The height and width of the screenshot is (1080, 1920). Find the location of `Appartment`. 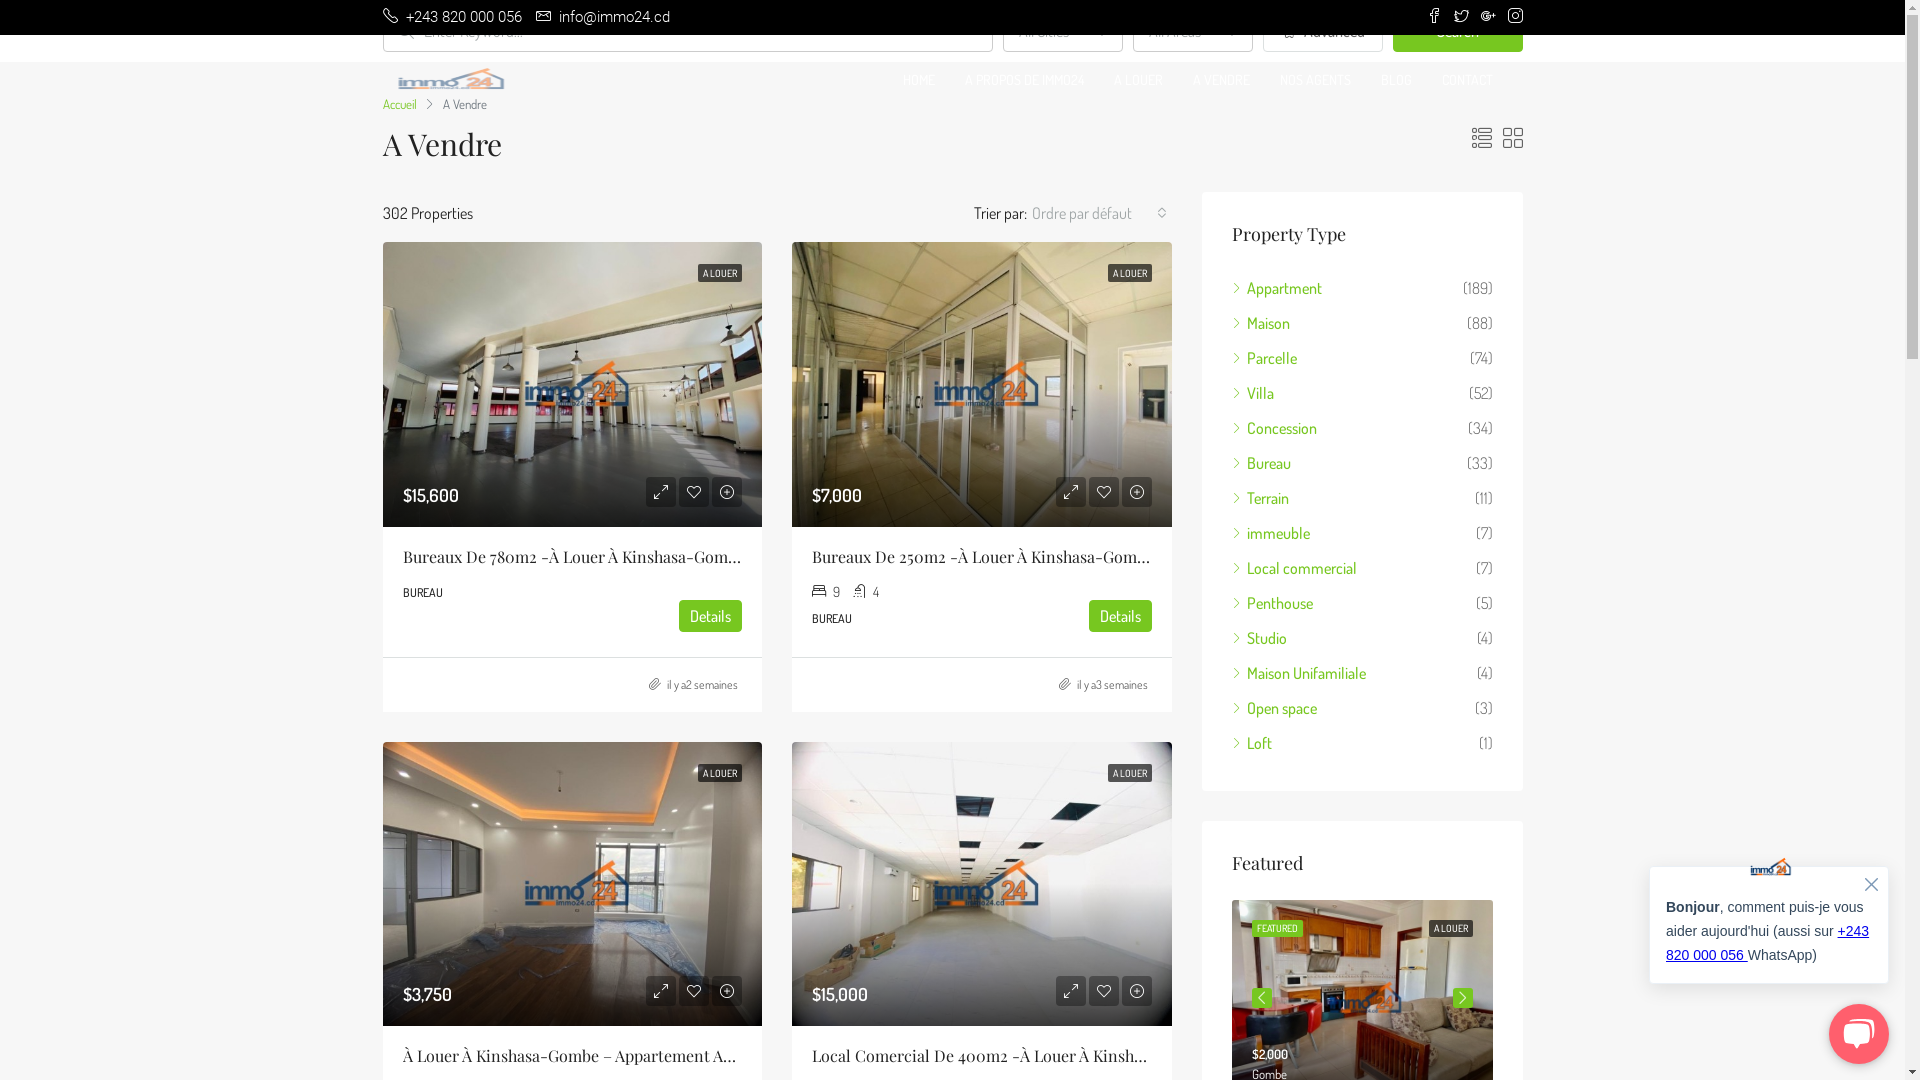

Appartment is located at coordinates (1277, 288).